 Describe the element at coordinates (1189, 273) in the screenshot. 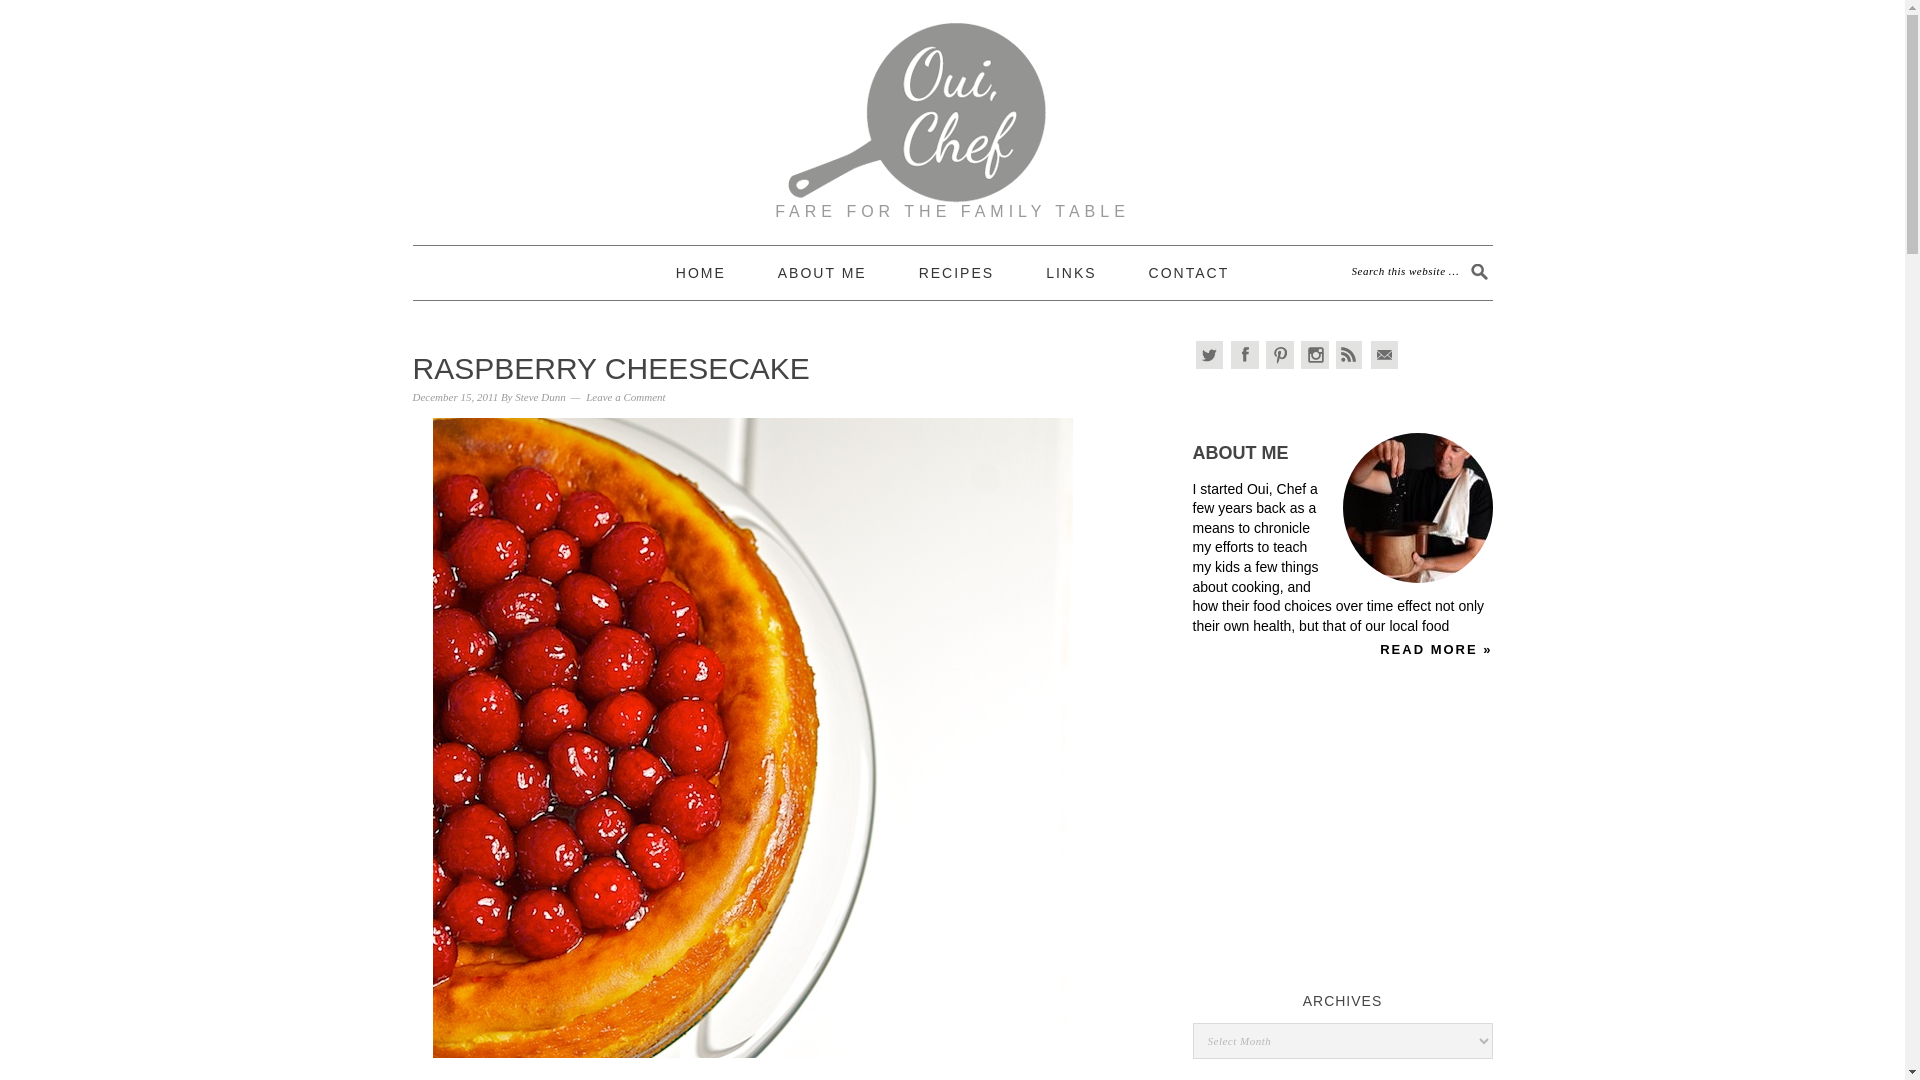

I see `CONTACT` at that location.